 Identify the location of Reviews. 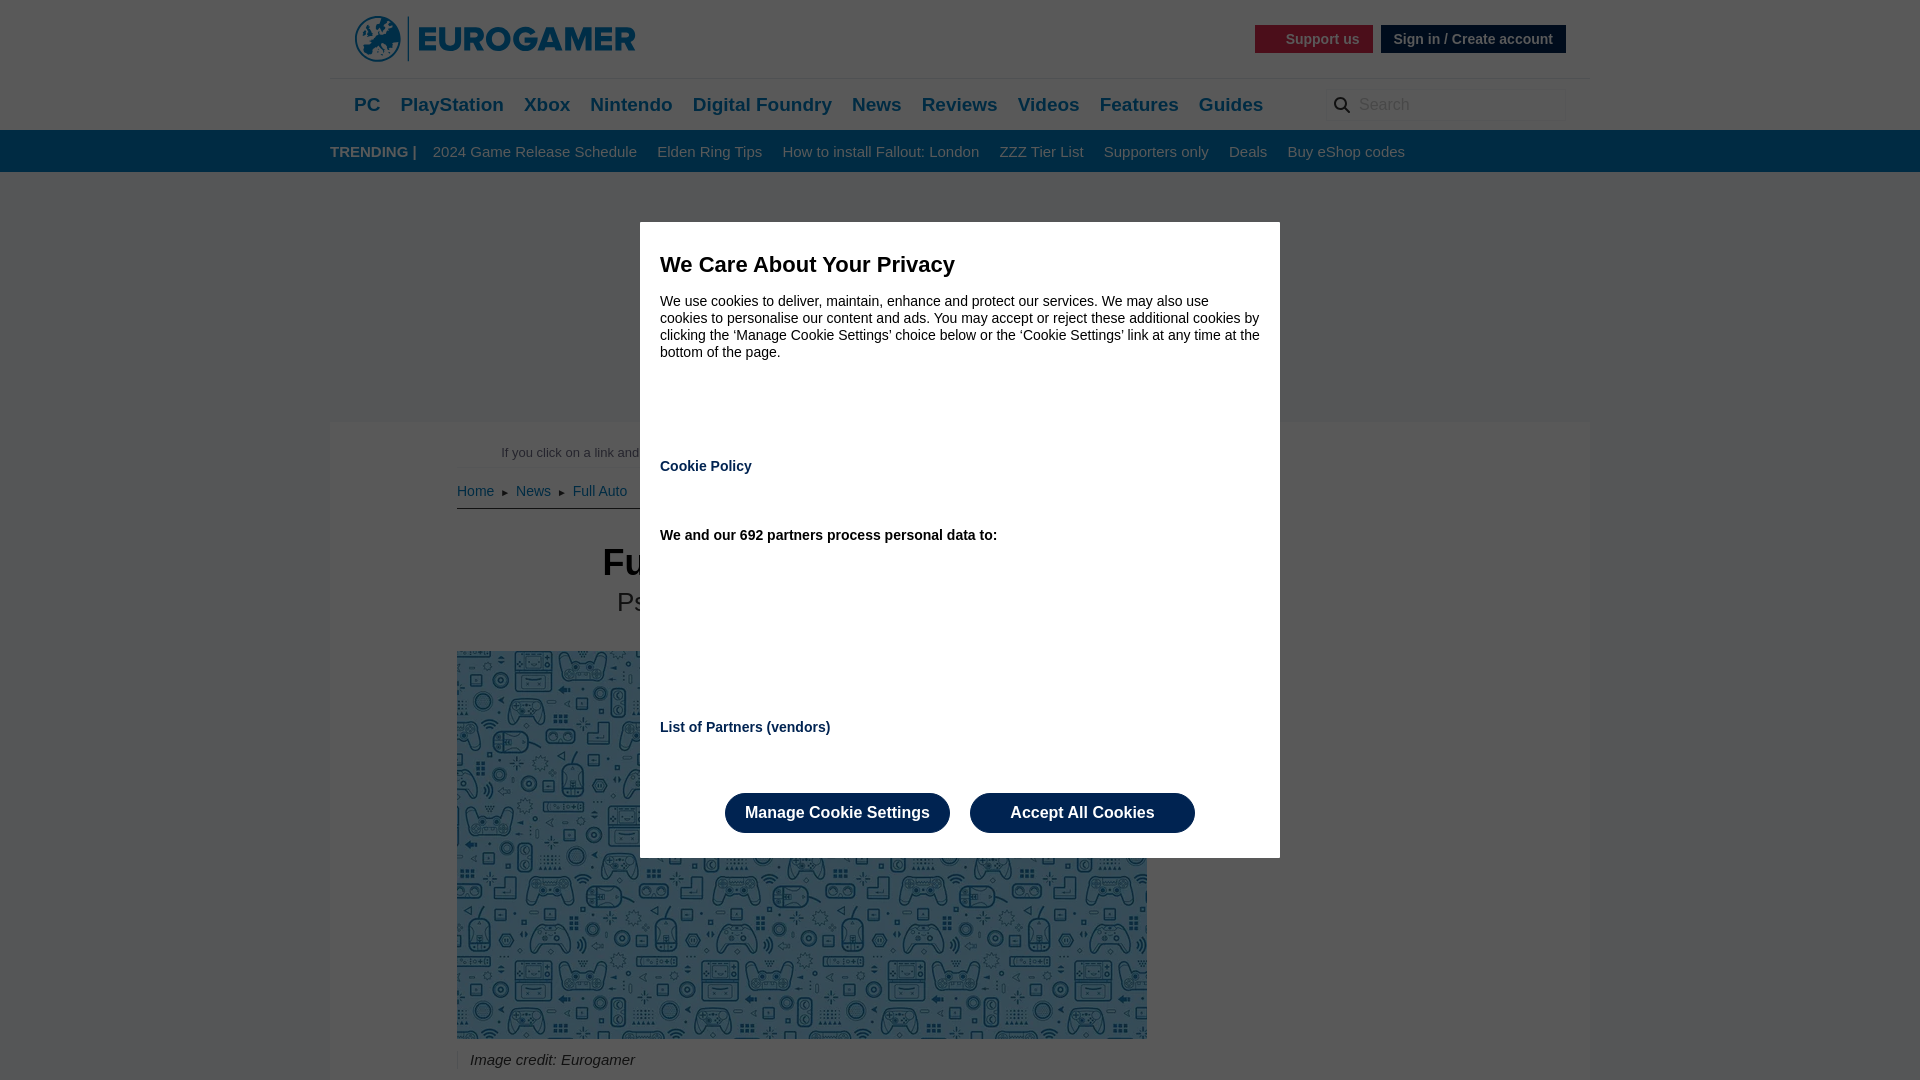
(960, 104).